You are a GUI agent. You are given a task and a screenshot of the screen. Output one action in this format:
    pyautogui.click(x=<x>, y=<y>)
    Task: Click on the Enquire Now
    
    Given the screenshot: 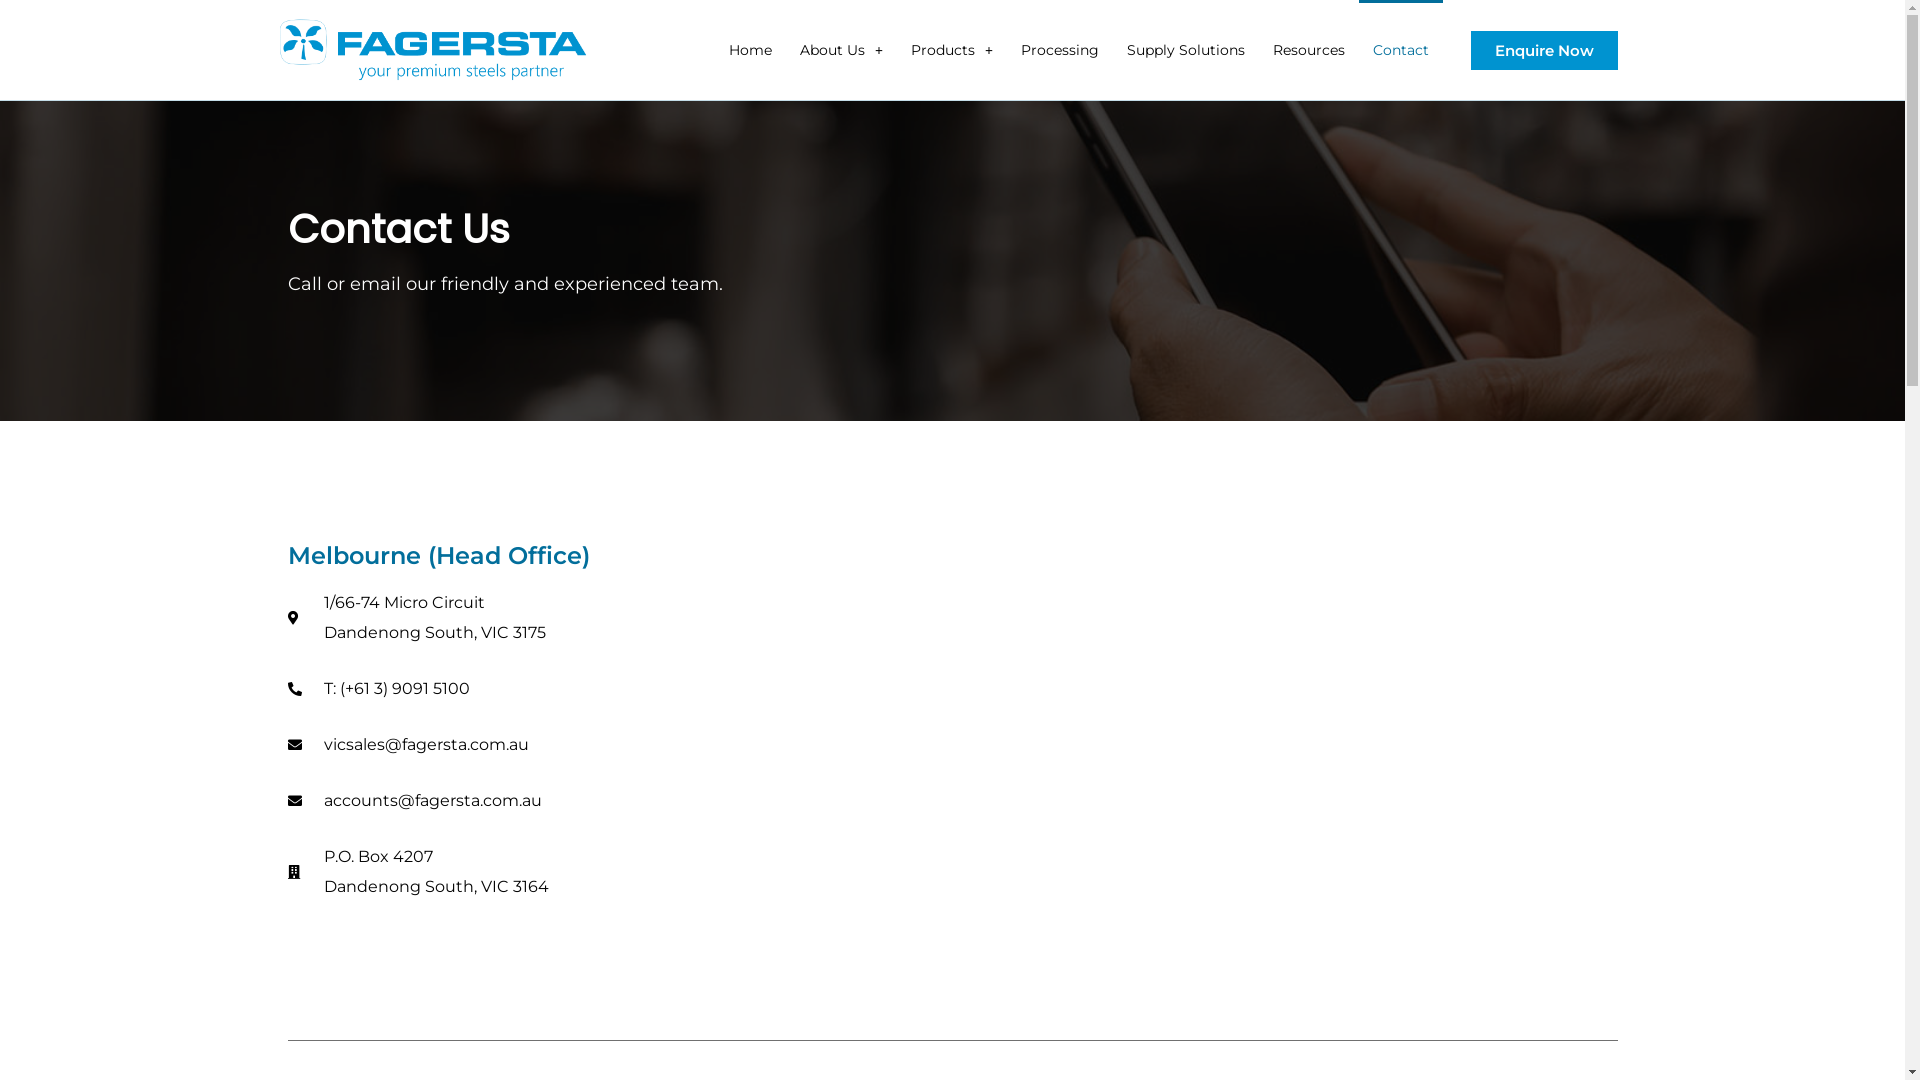 What is the action you would take?
    pyautogui.click(x=1544, y=50)
    